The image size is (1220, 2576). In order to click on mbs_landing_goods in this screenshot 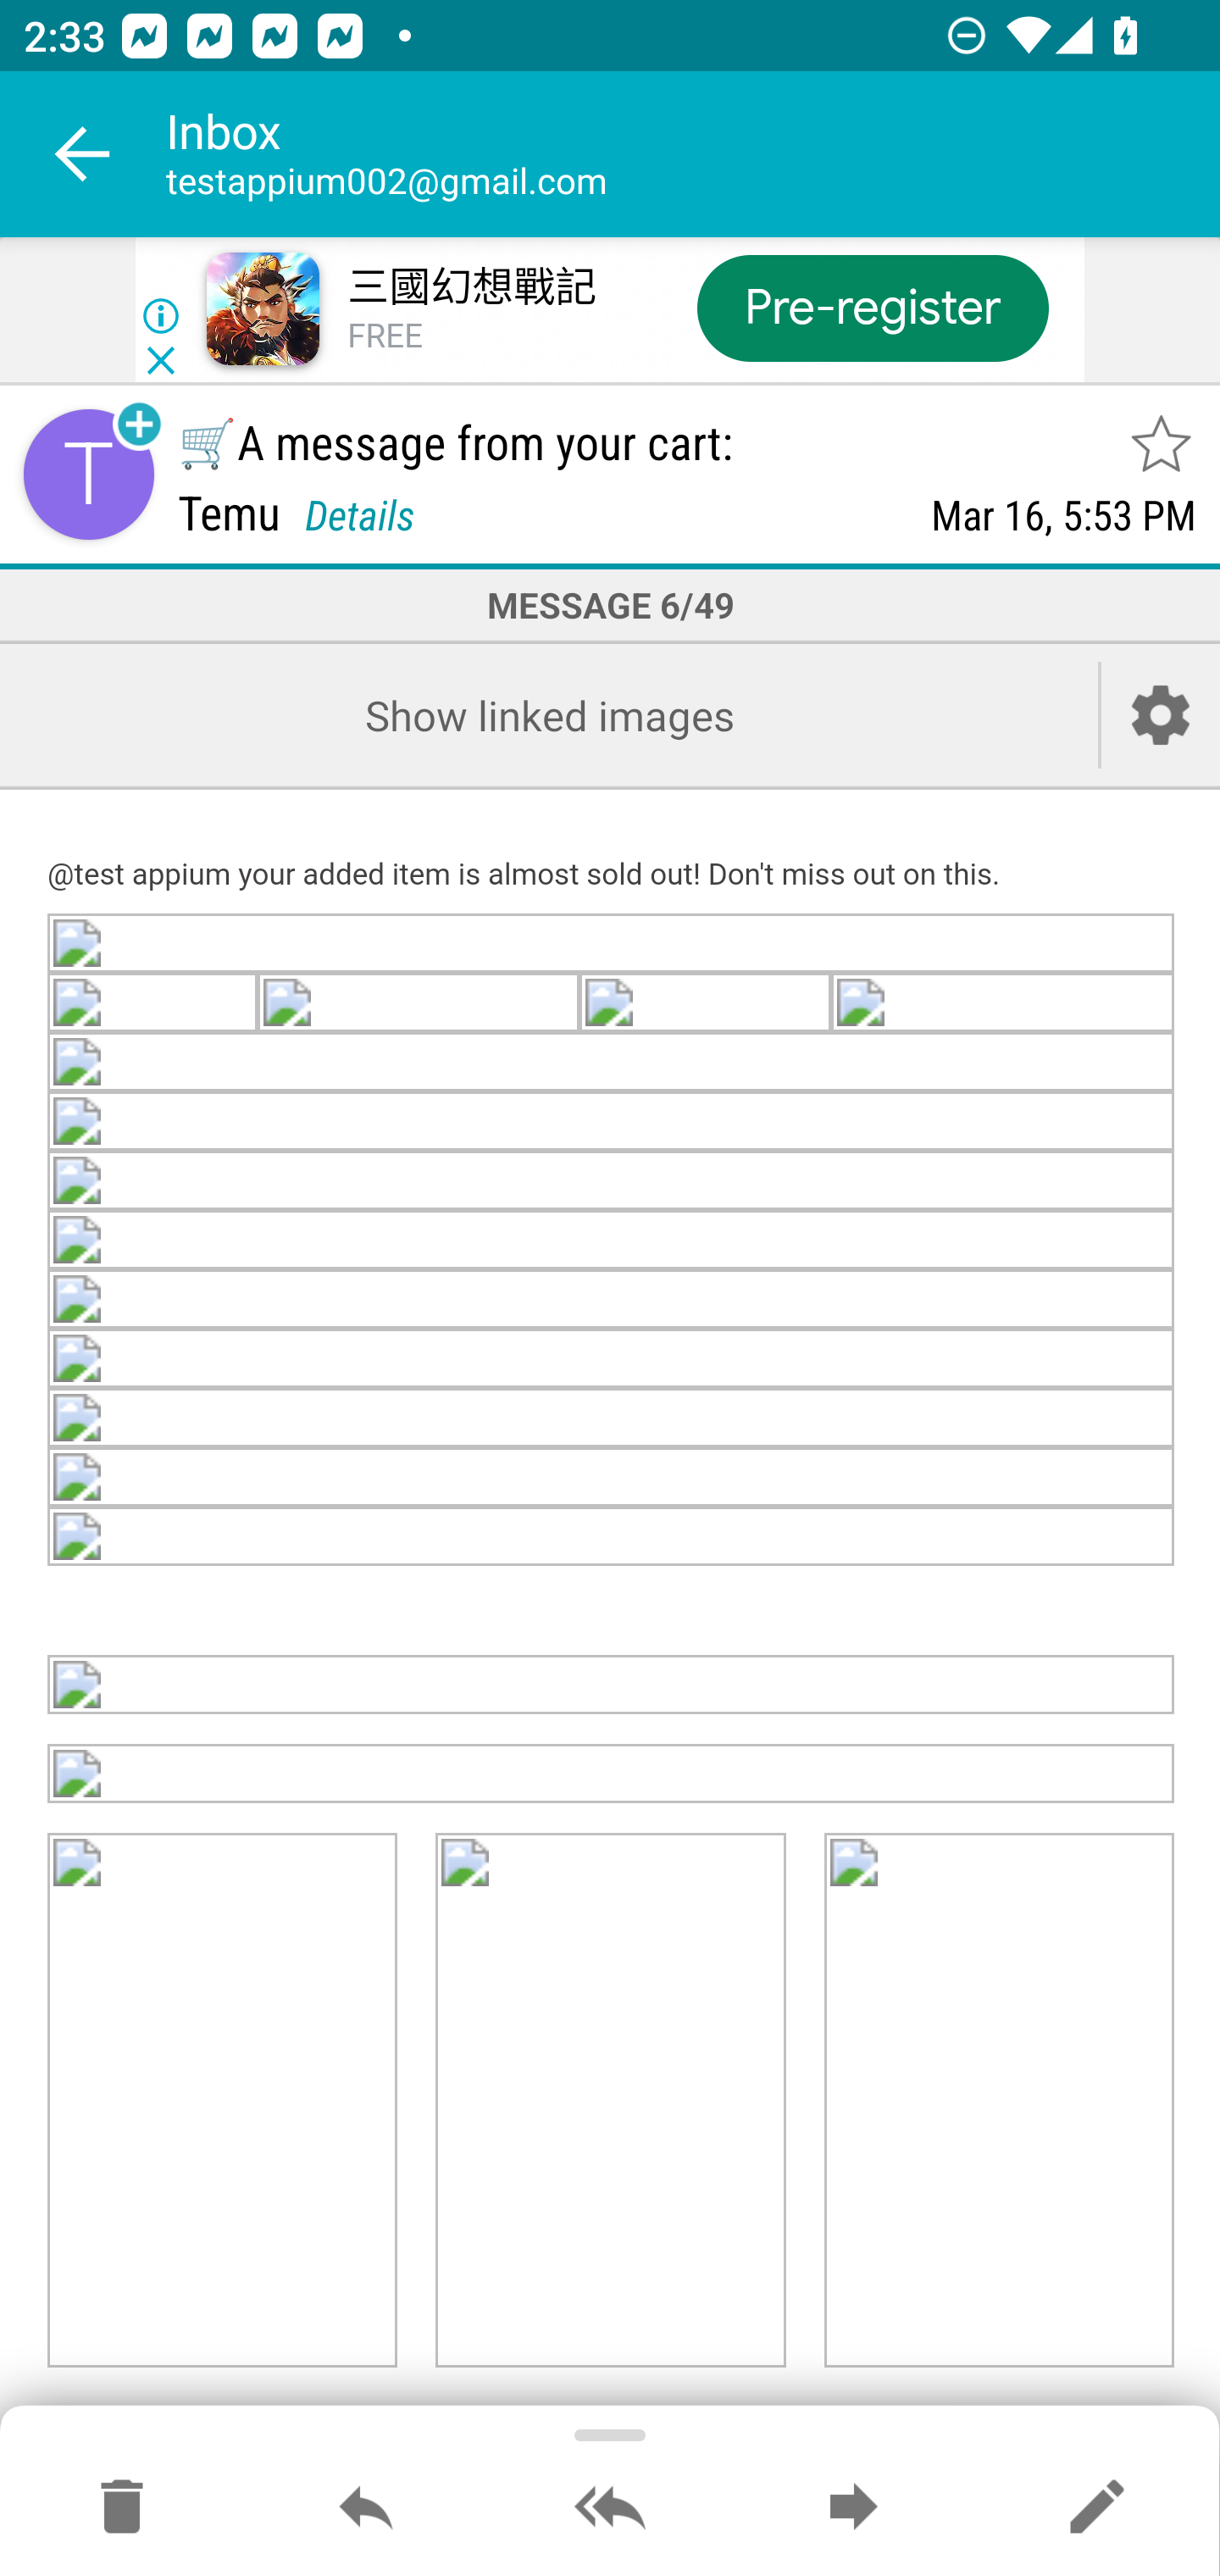, I will do `click(224, 2101)`.